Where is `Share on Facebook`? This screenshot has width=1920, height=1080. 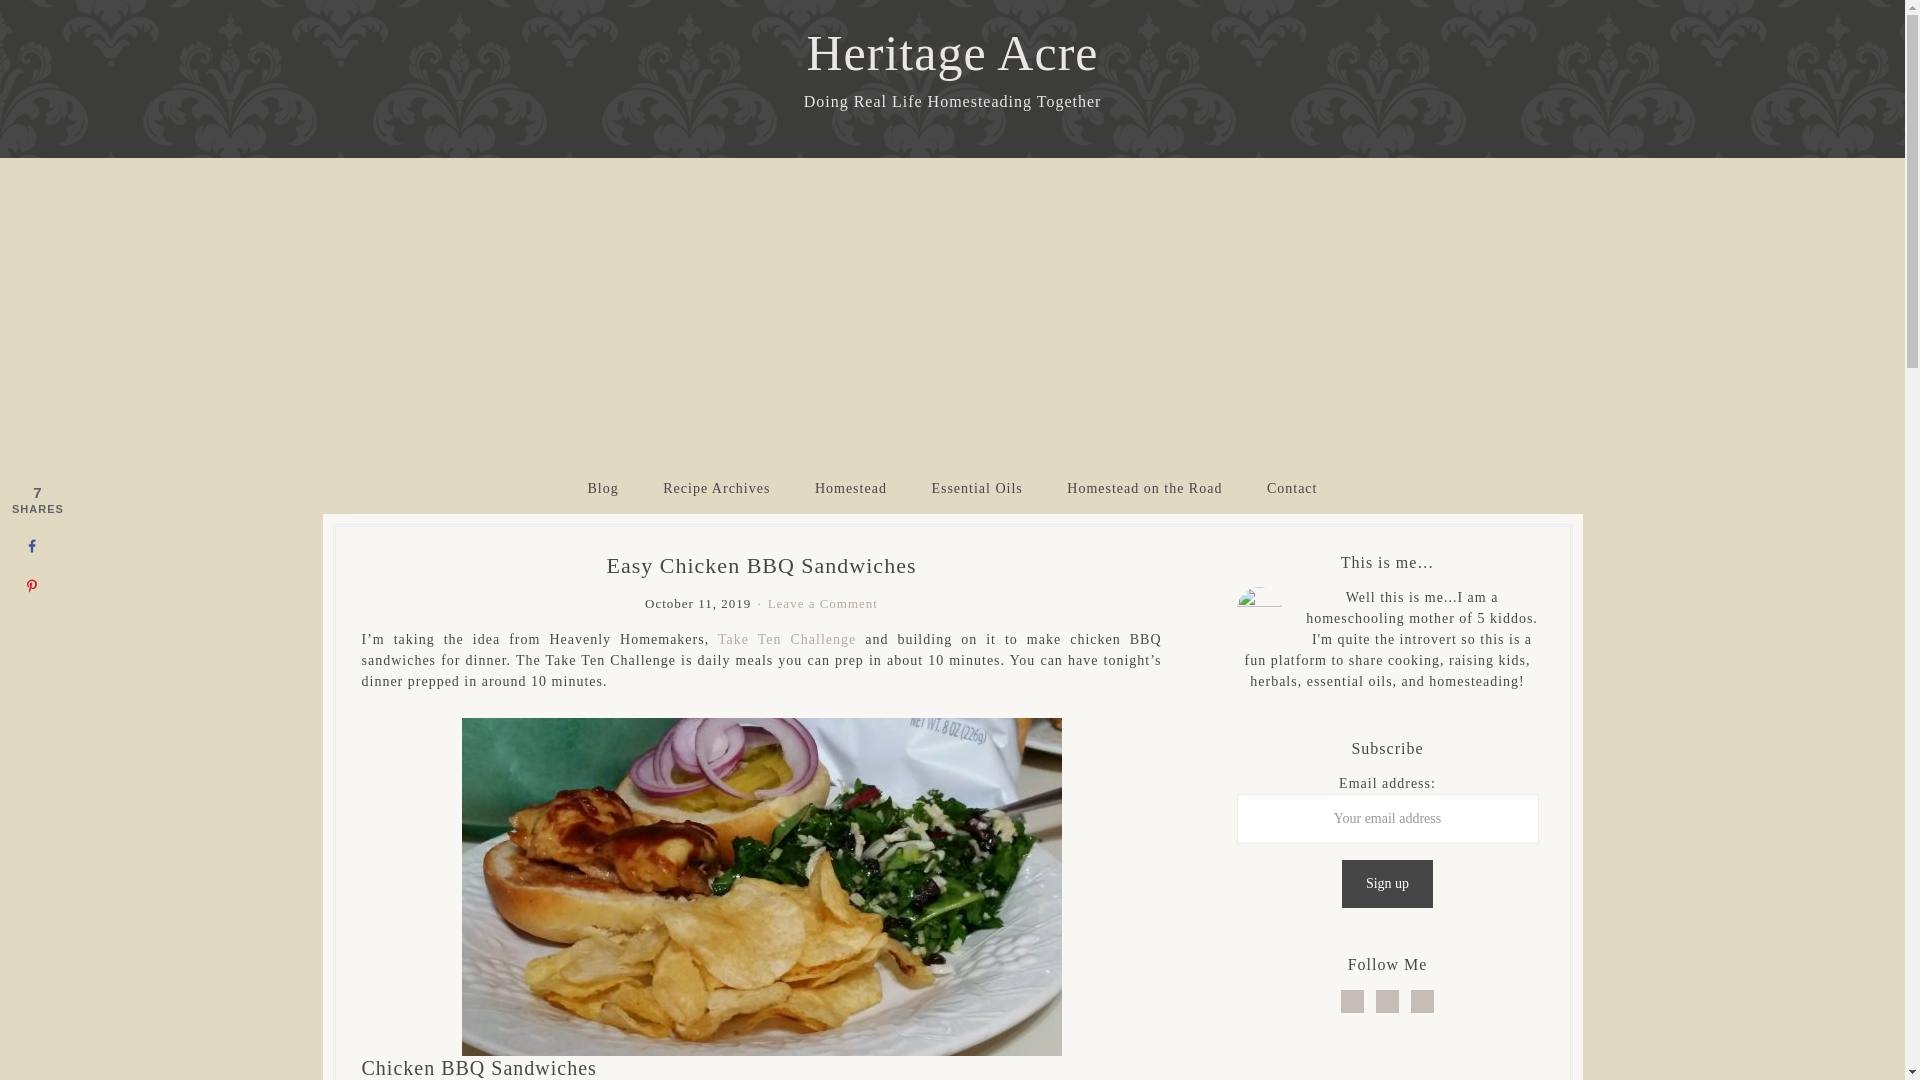 Share on Facebook is located at coordinates (31, 545).